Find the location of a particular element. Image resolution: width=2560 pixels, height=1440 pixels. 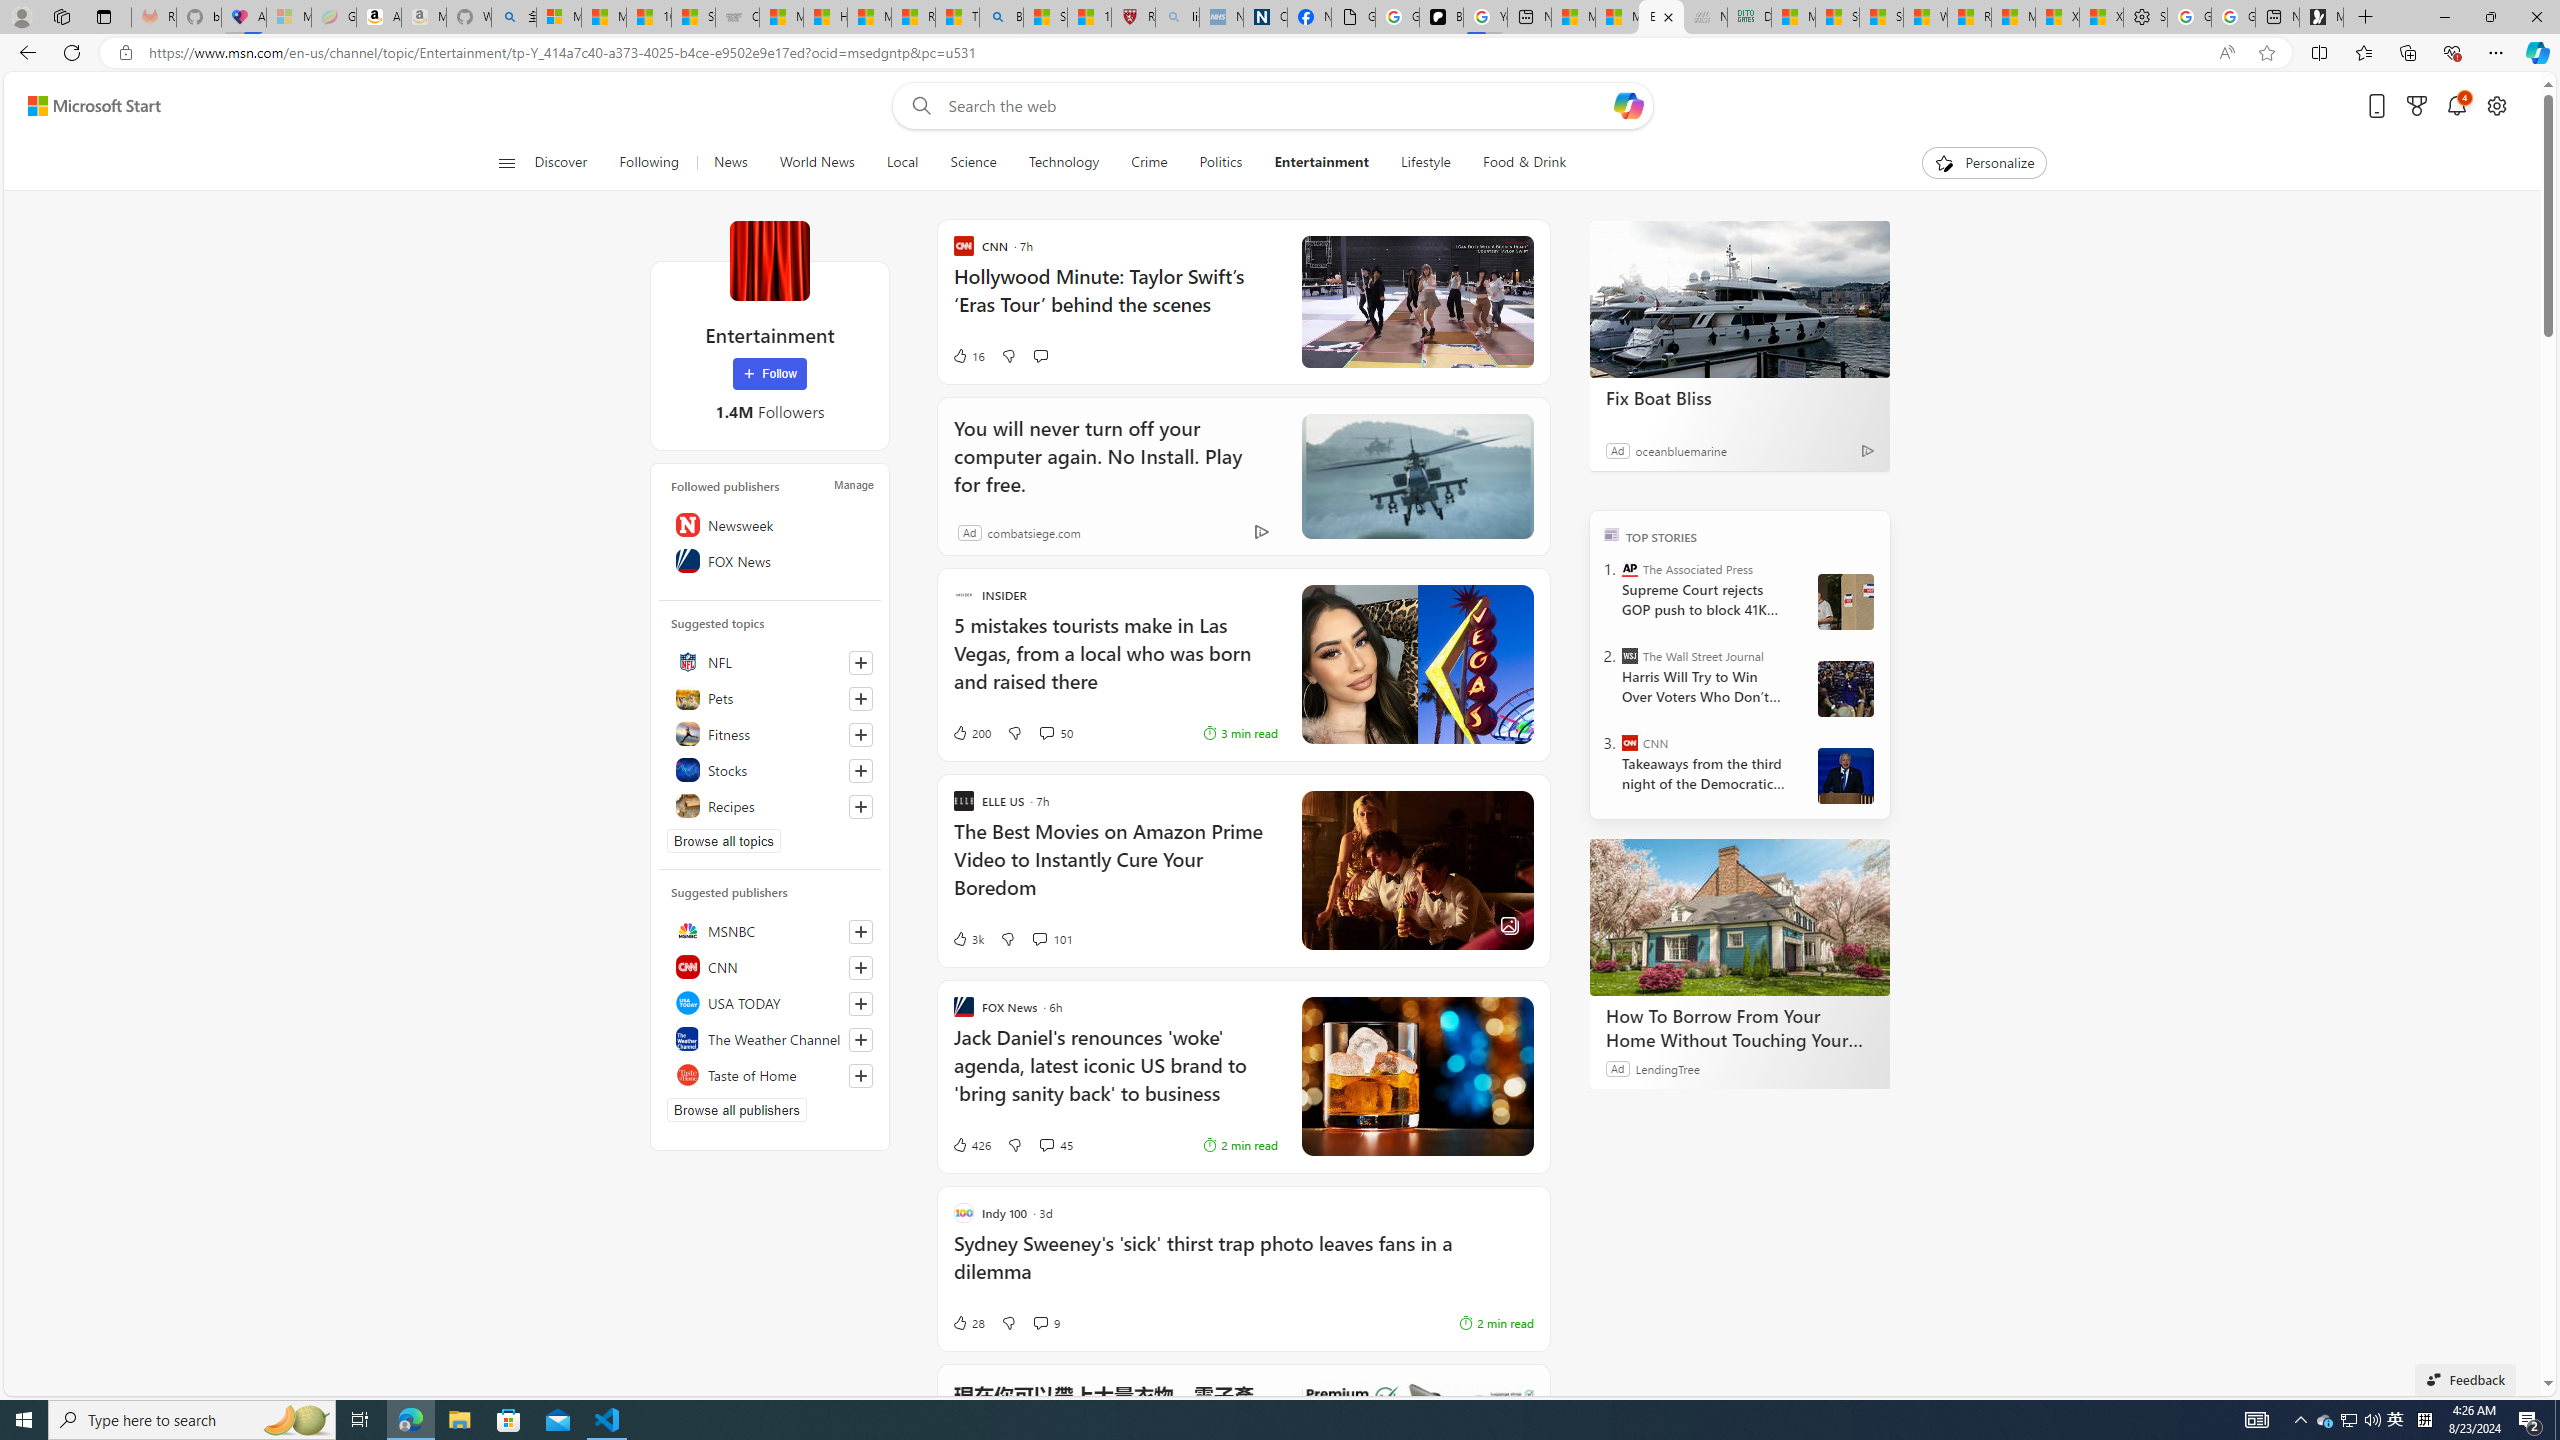

Browse all publishers is located at coordinates (737, 1109).